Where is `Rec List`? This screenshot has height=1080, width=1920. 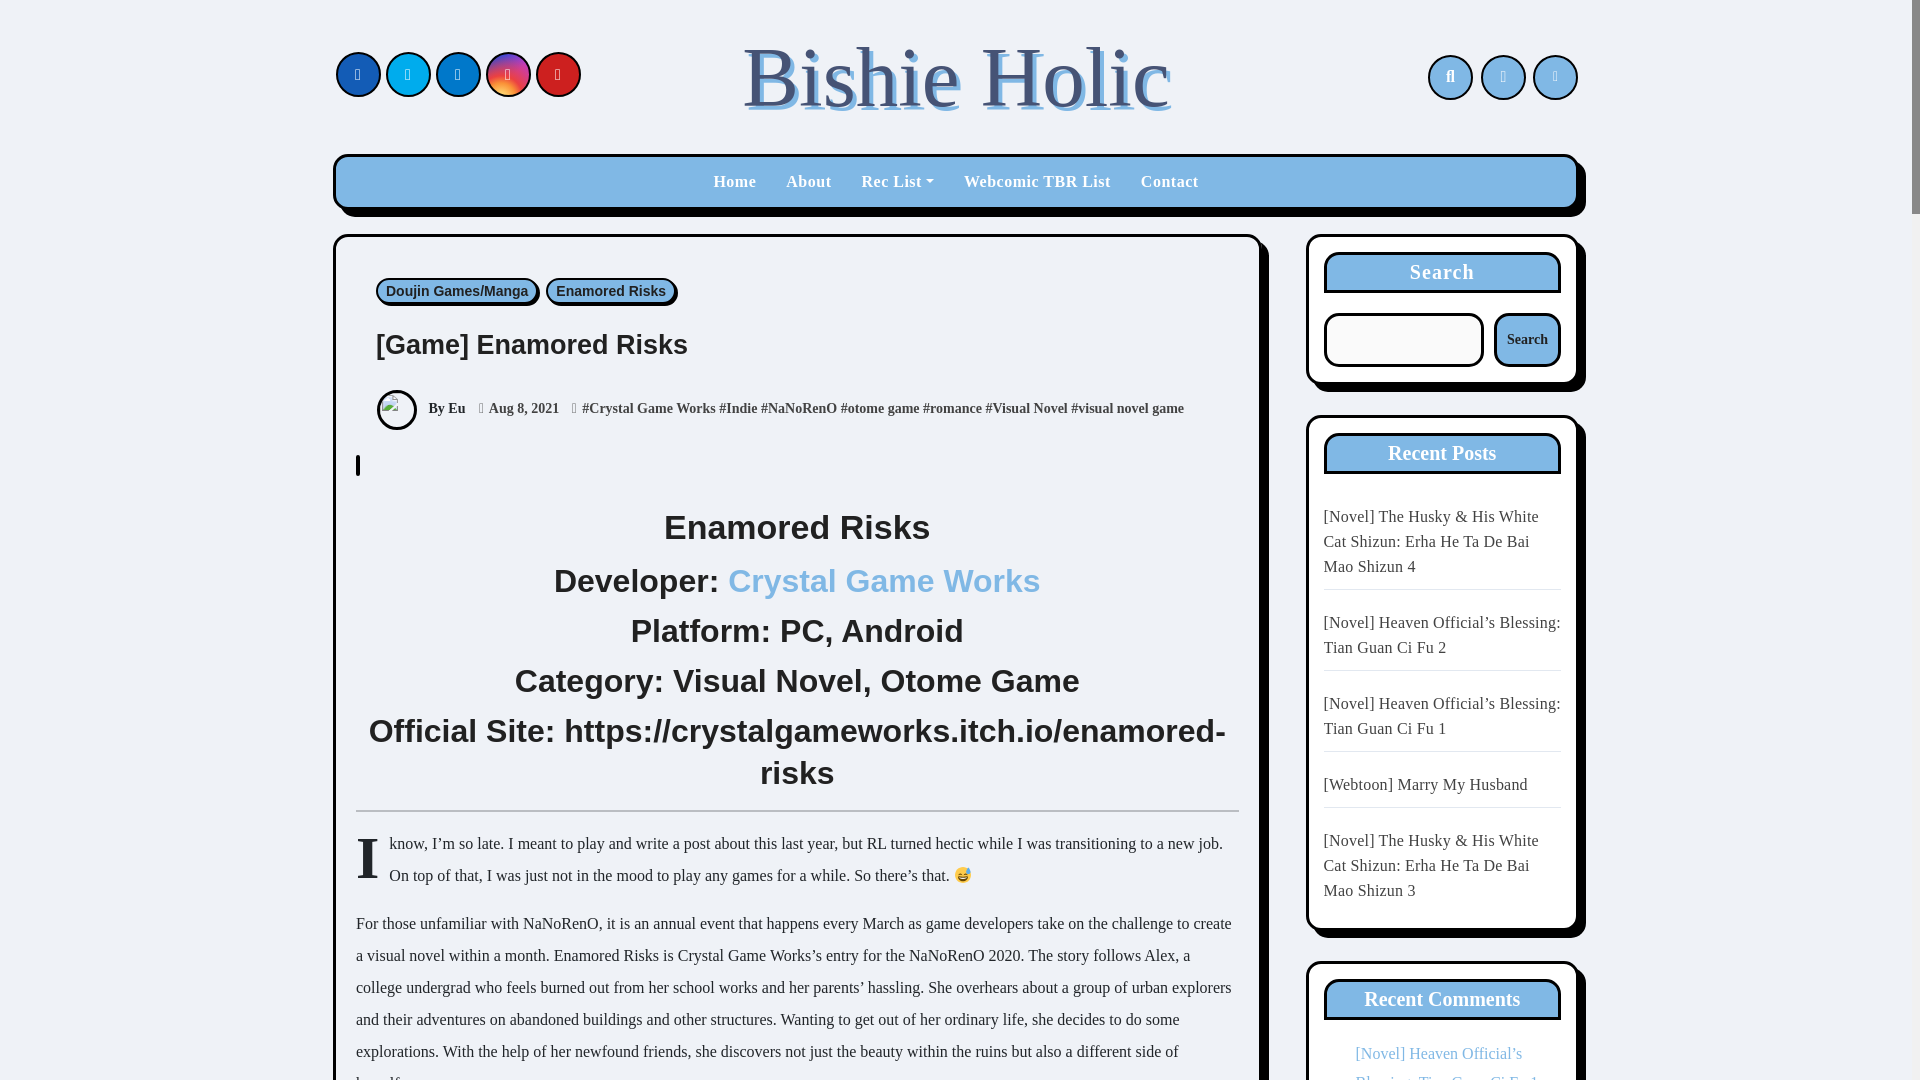
Rec List is located at coordinates (897, 182).